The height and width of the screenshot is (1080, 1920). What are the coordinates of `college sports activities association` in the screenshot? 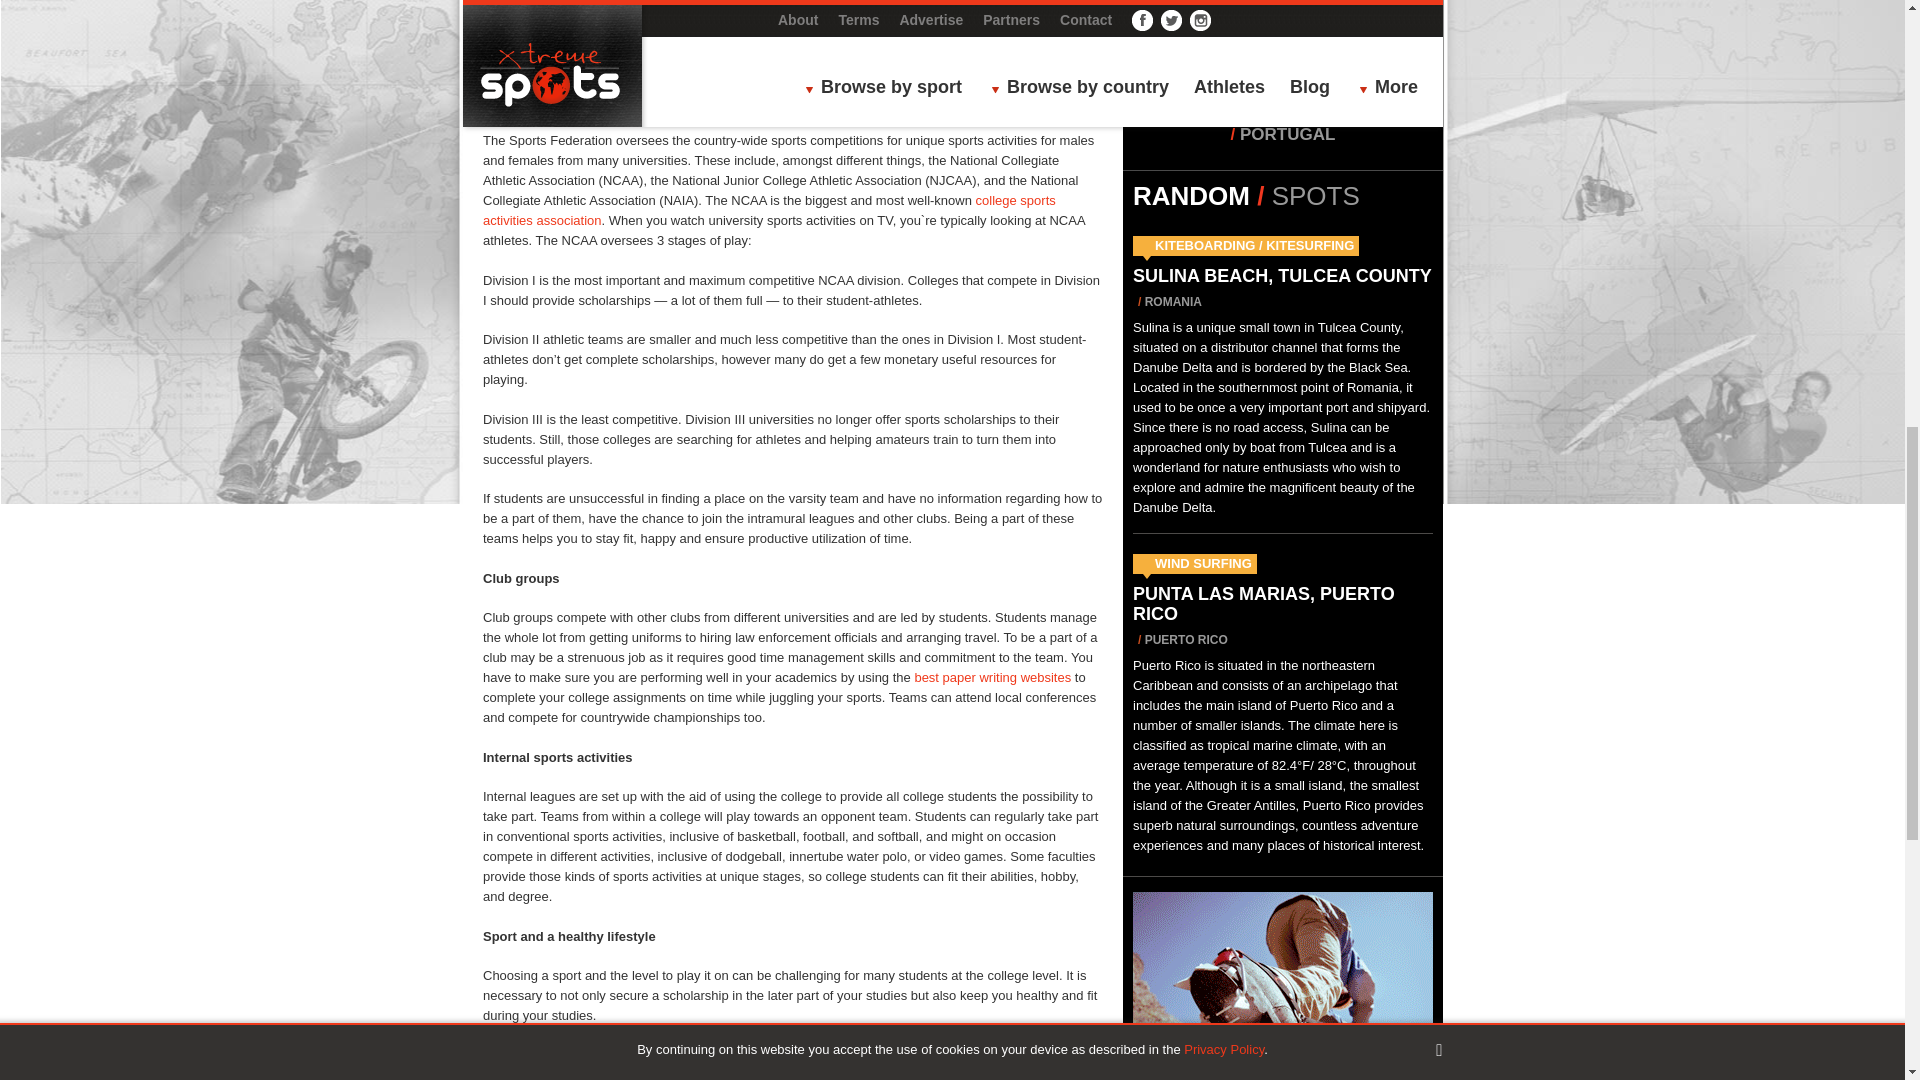 It's located at (770, 210).